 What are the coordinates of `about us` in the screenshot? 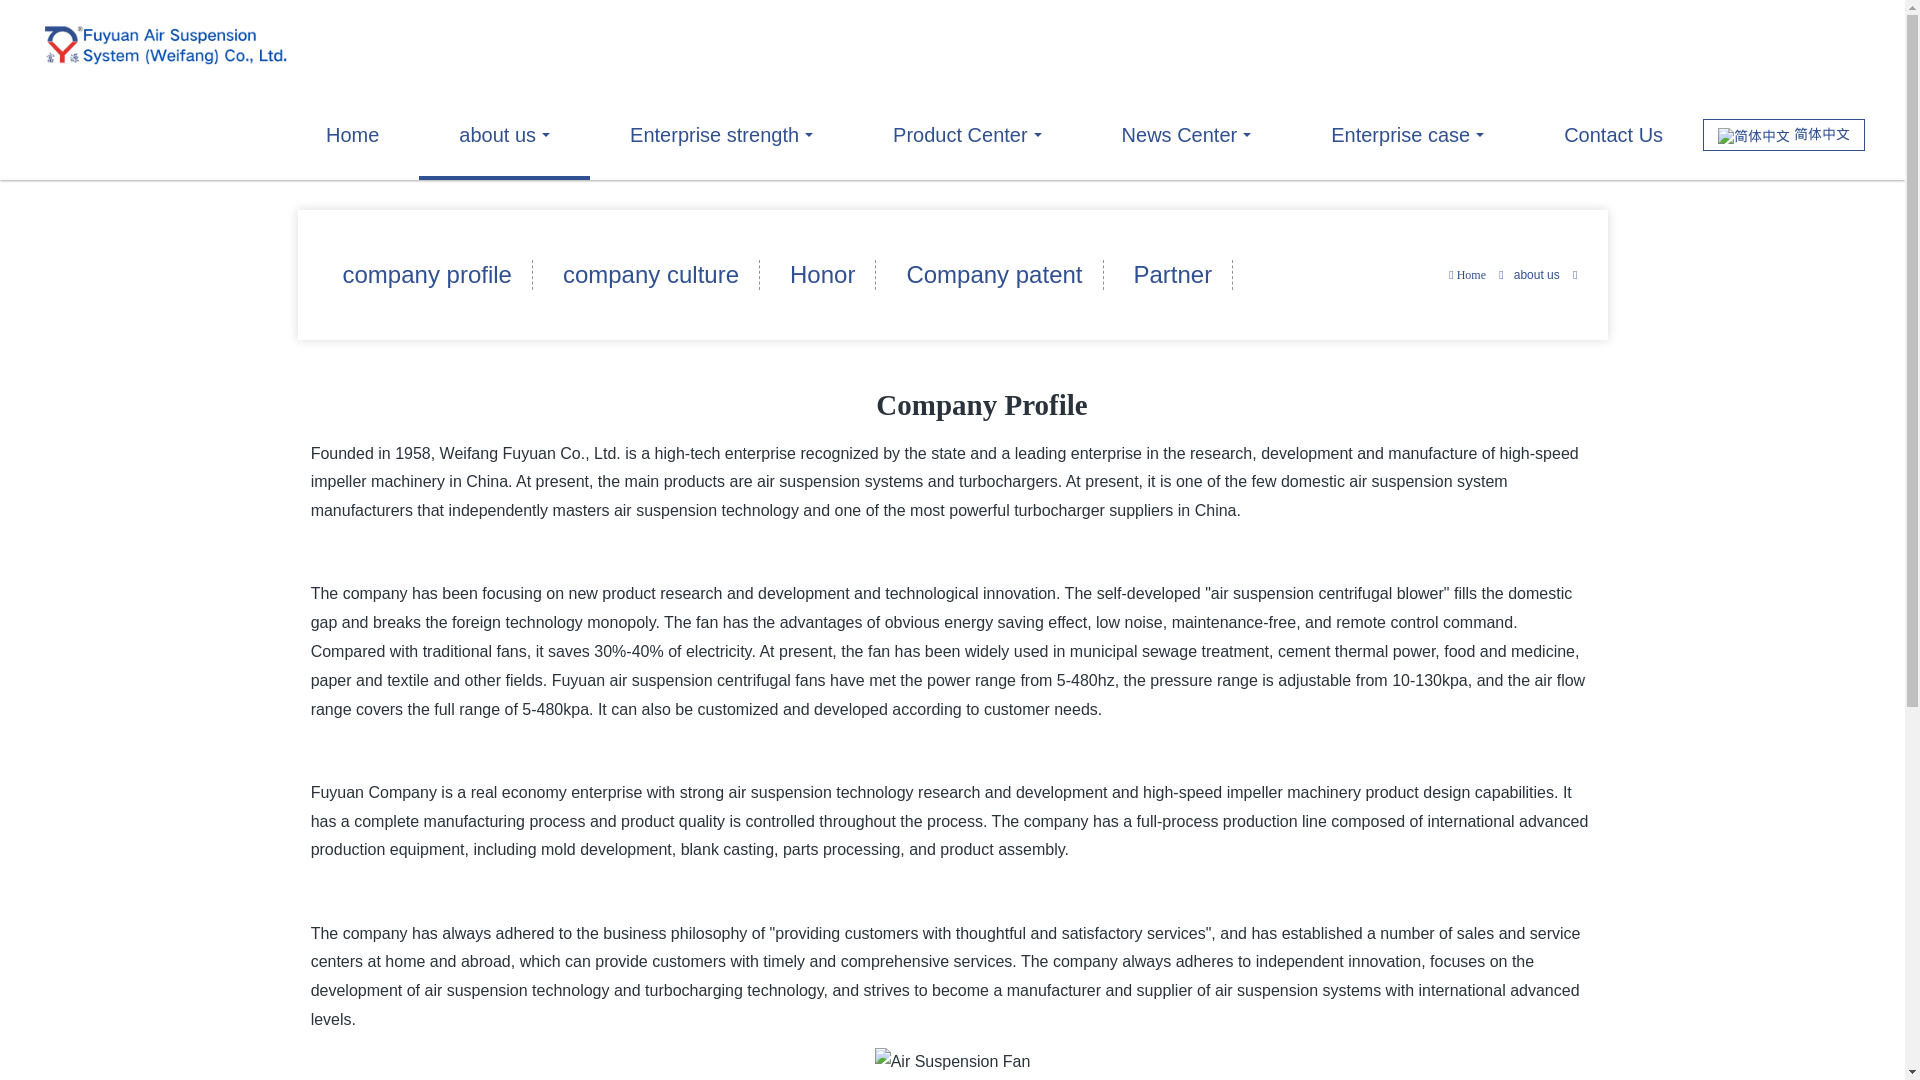 It's located at (504, 134).